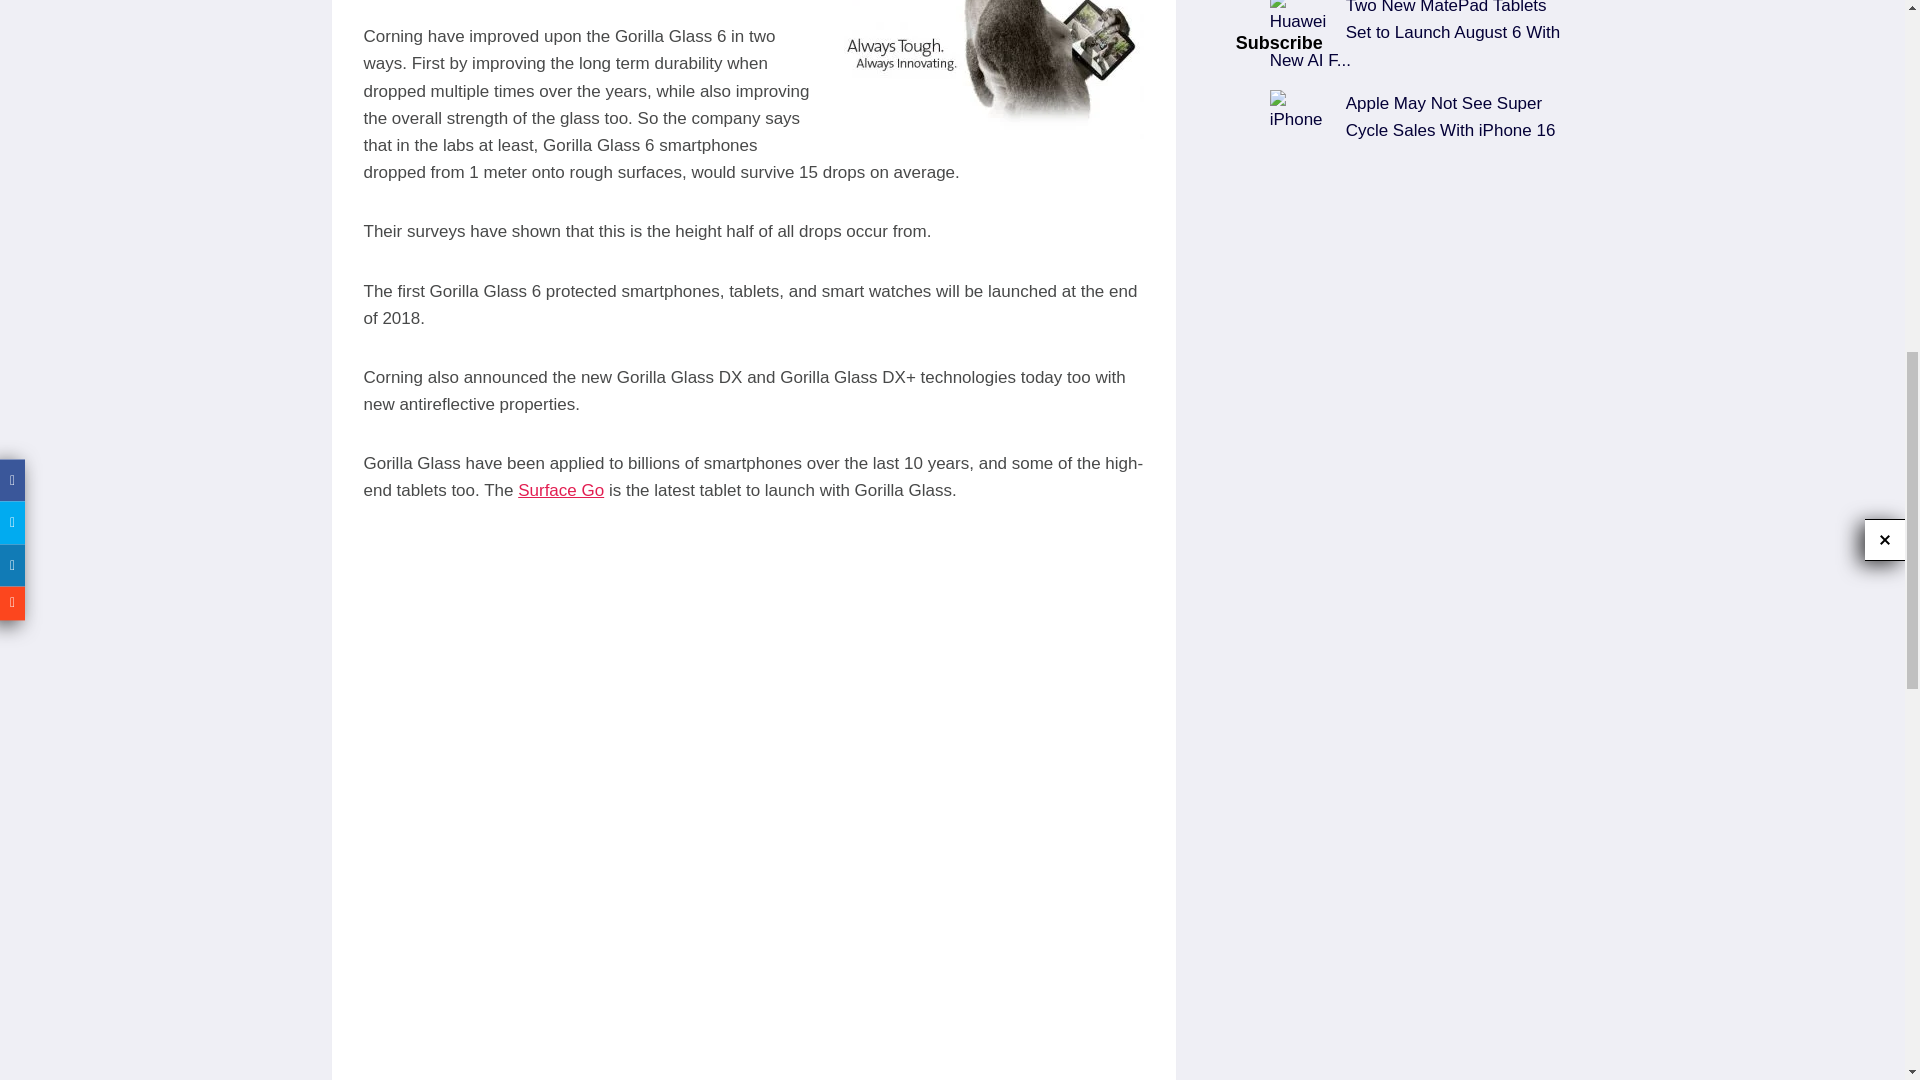 The image size is (1920, 1080). Describe the element at coordinates (561, 490) in the screenshot. I see `Surface Go` at that location.